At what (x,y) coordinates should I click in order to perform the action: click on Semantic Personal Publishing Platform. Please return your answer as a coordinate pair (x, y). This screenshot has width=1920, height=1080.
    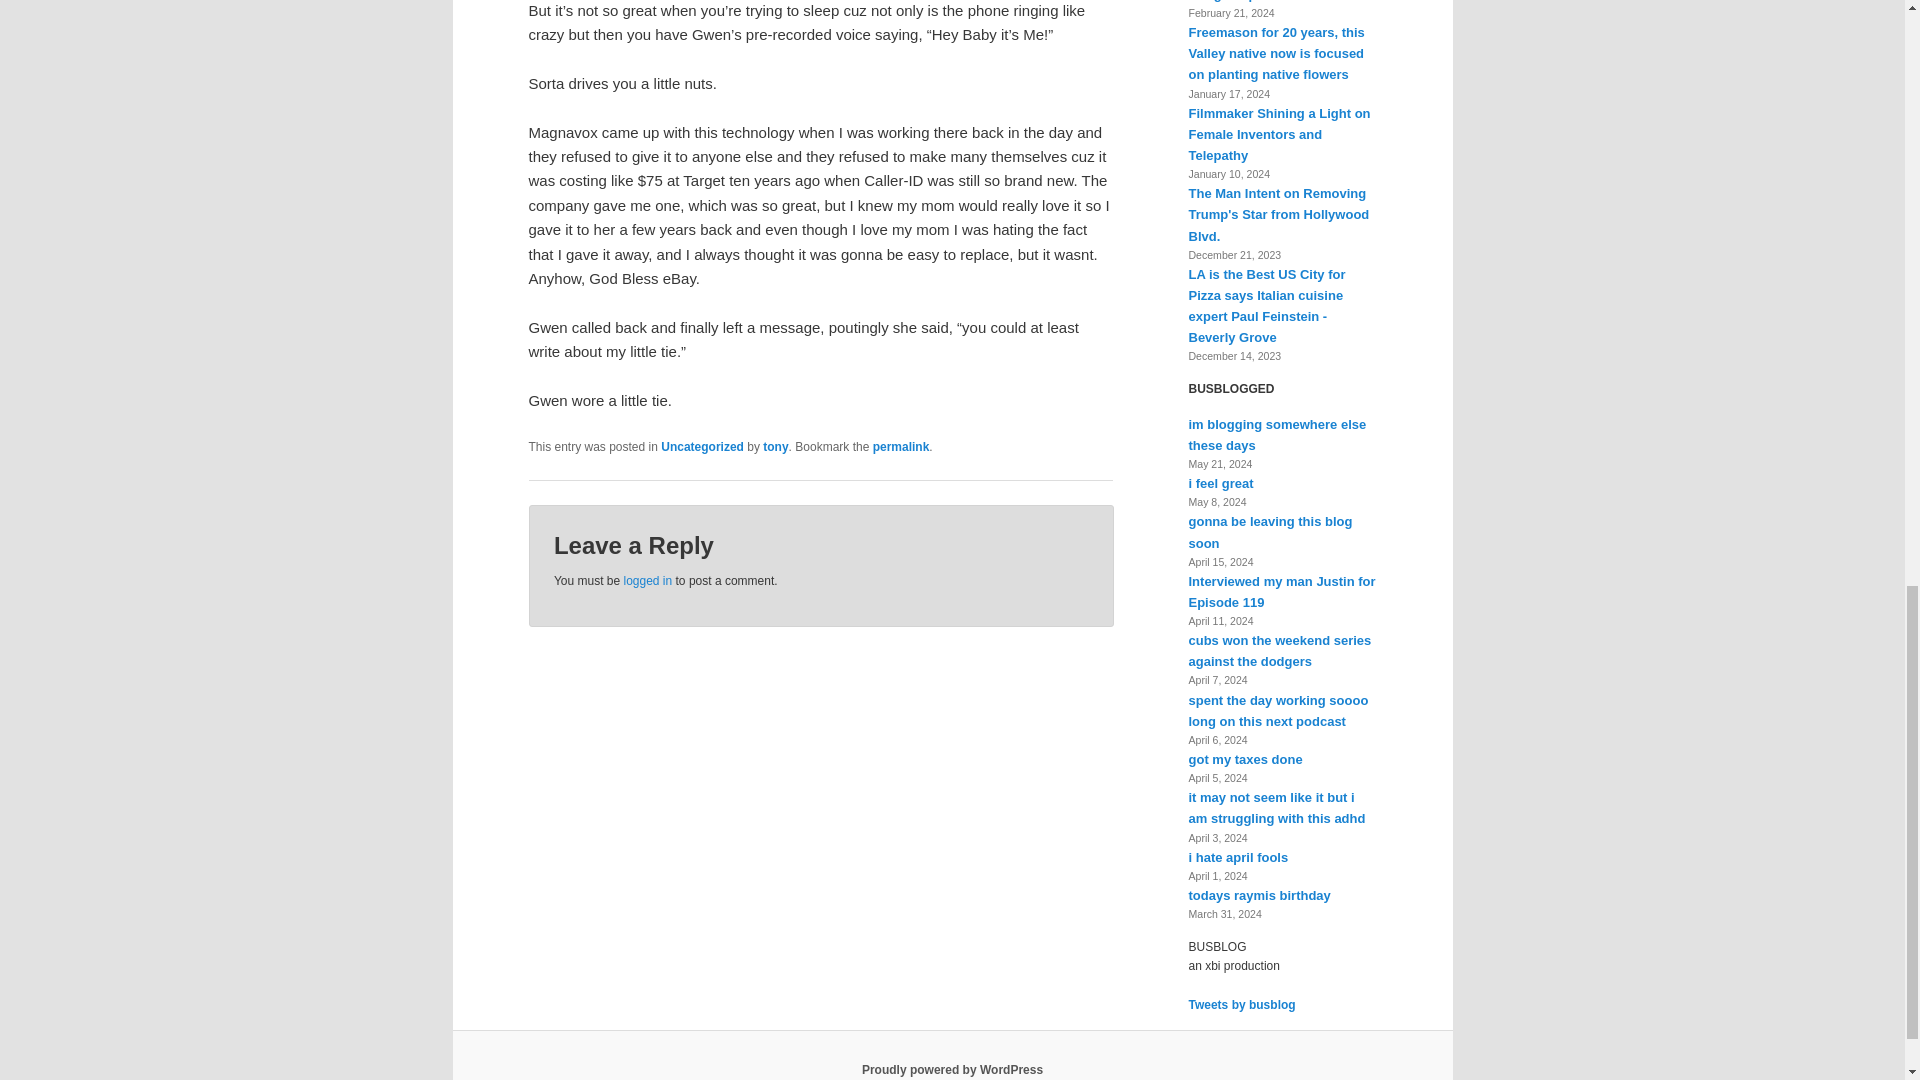
    Looking at the image, I should click on (952, 1069).